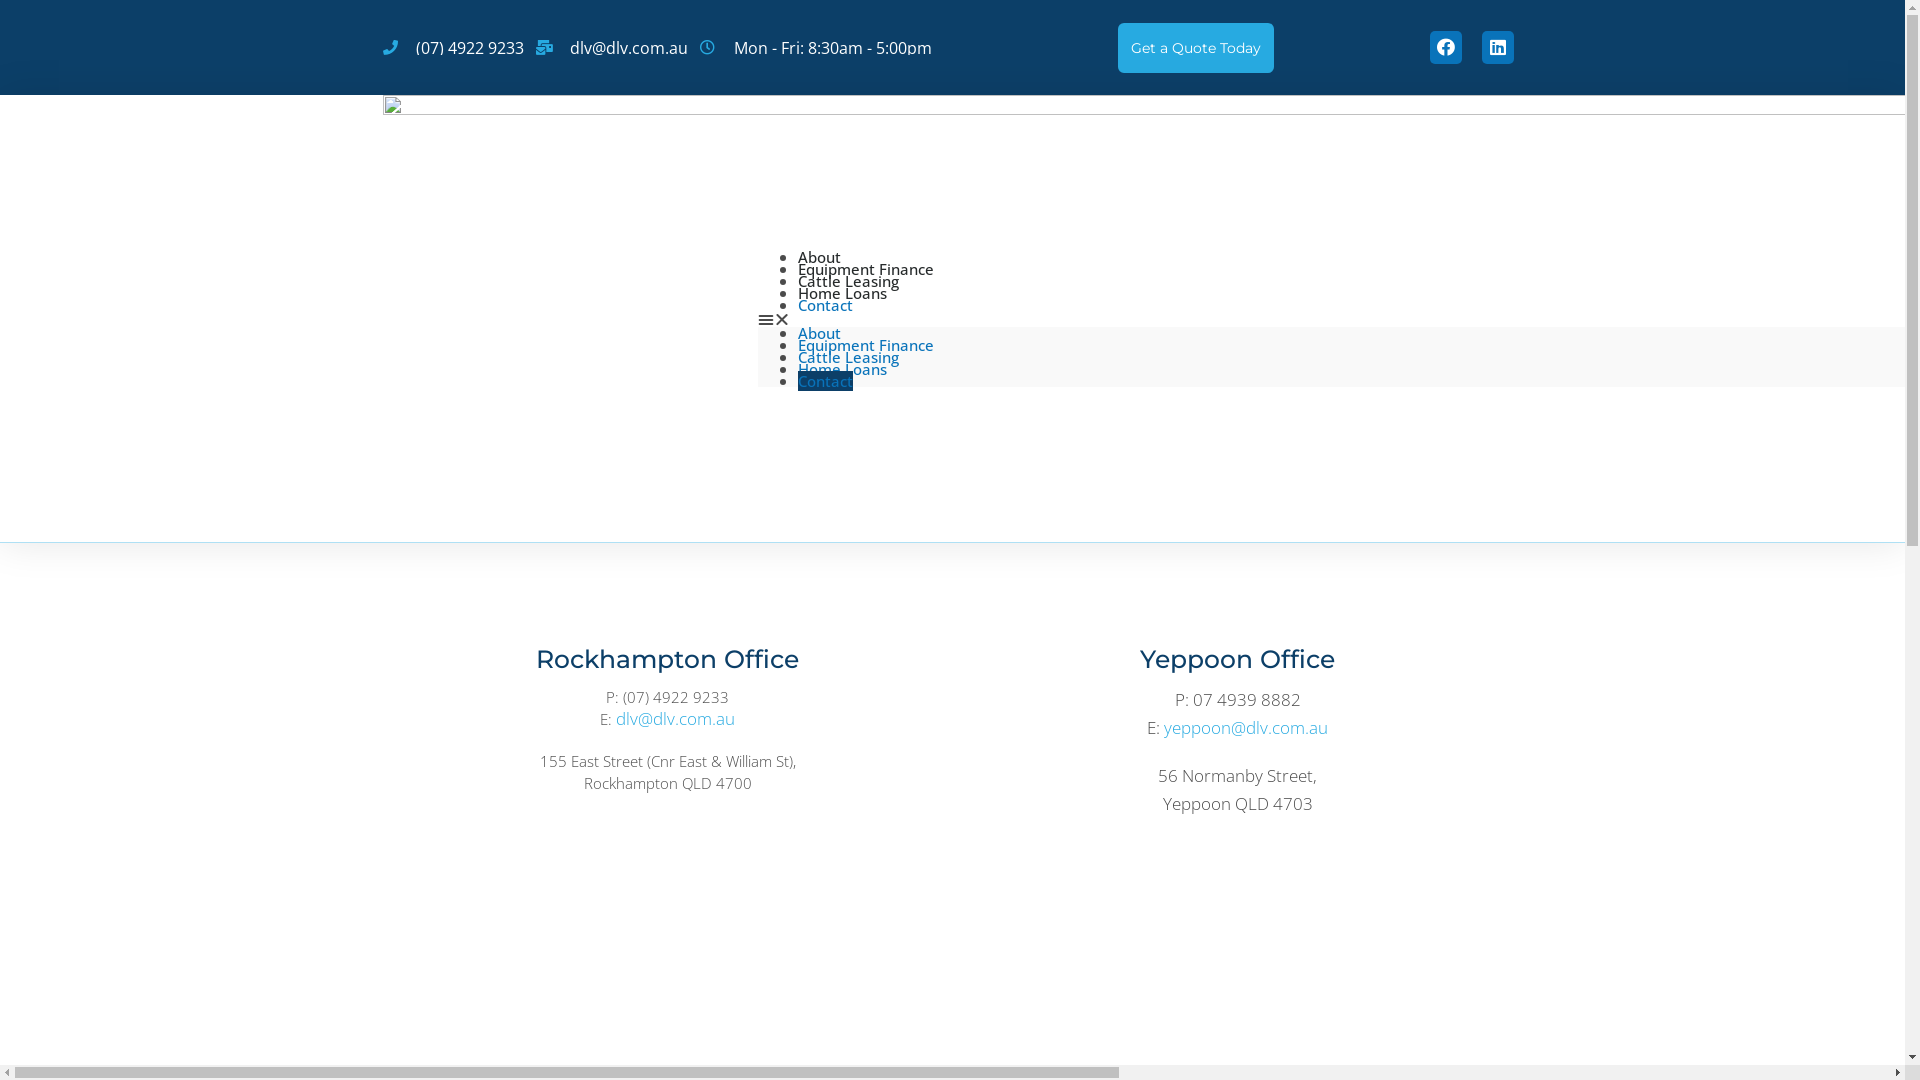 The height and width of the screenshot is (1080, 1920). I want to click on Get a Quote Today, so click(1196, 47).